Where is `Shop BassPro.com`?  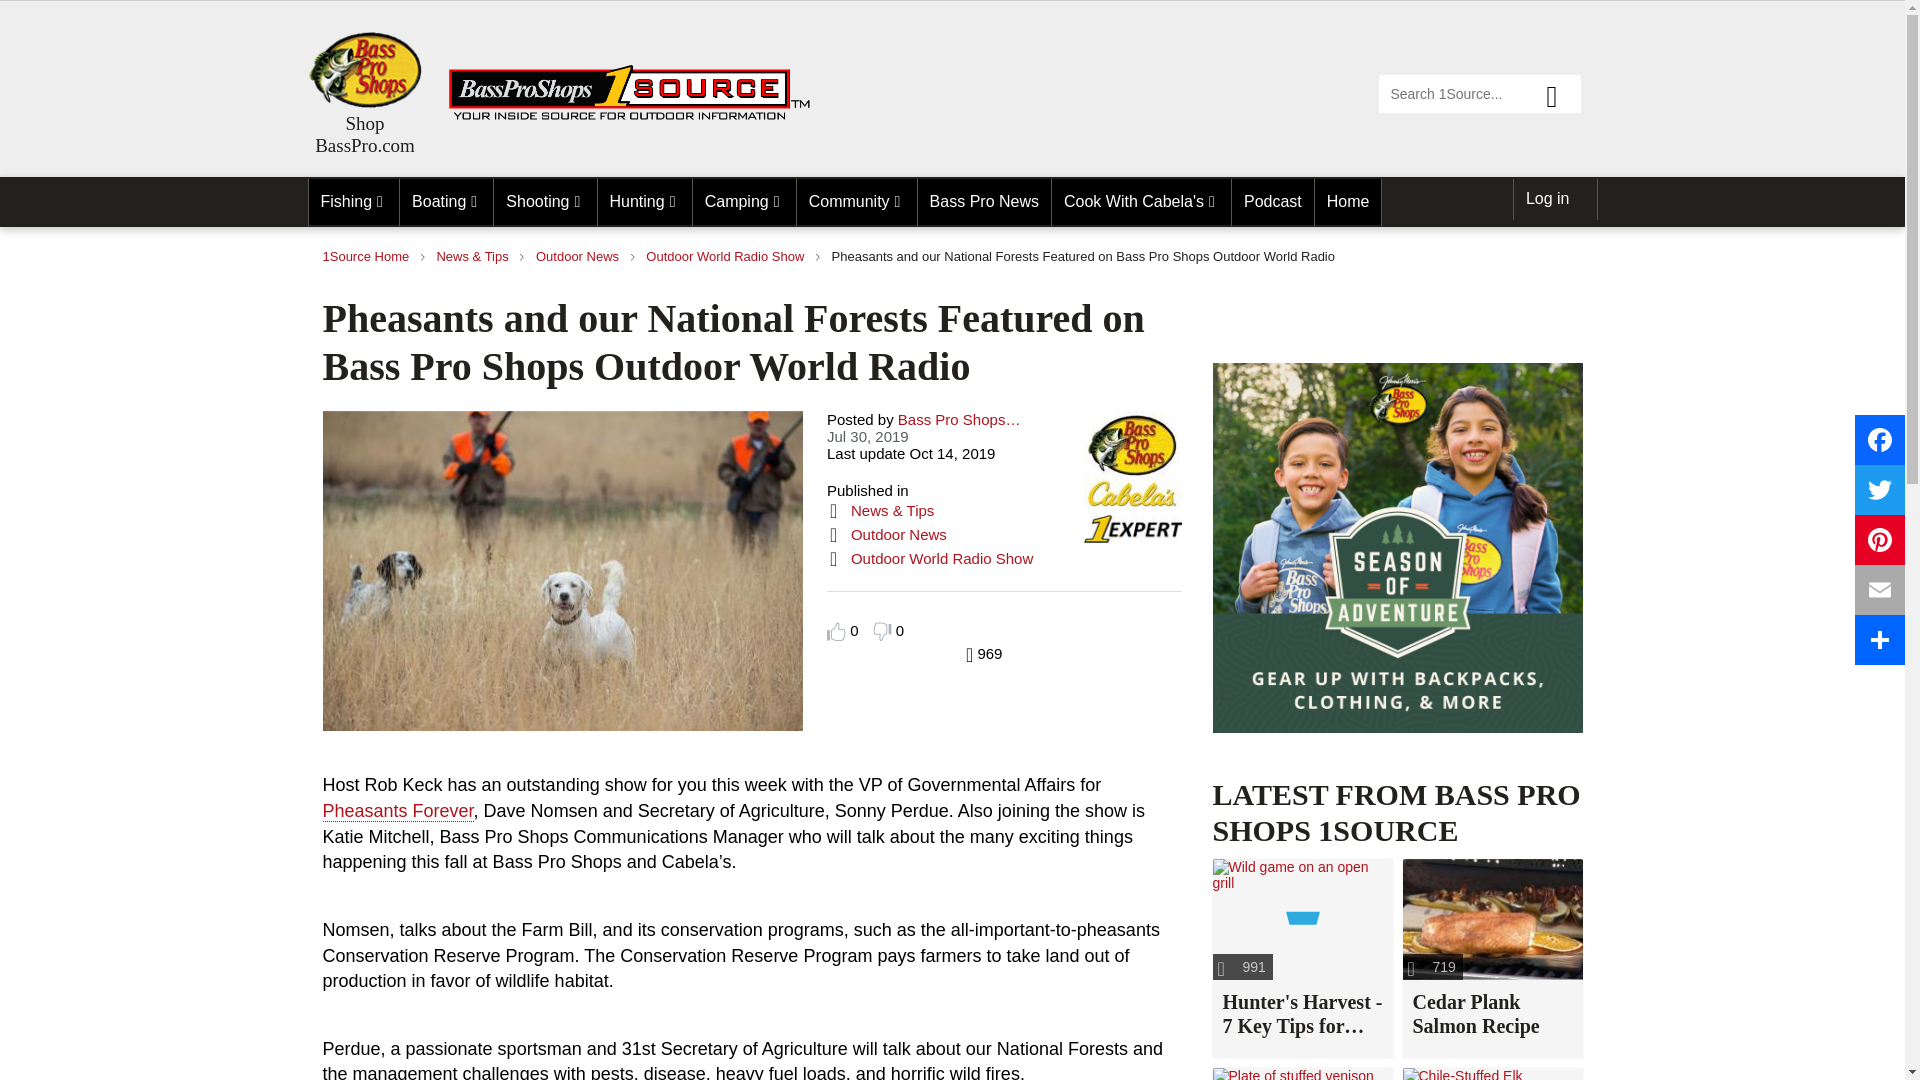 Shop BassPro.com is located at coordinates (364, 70).